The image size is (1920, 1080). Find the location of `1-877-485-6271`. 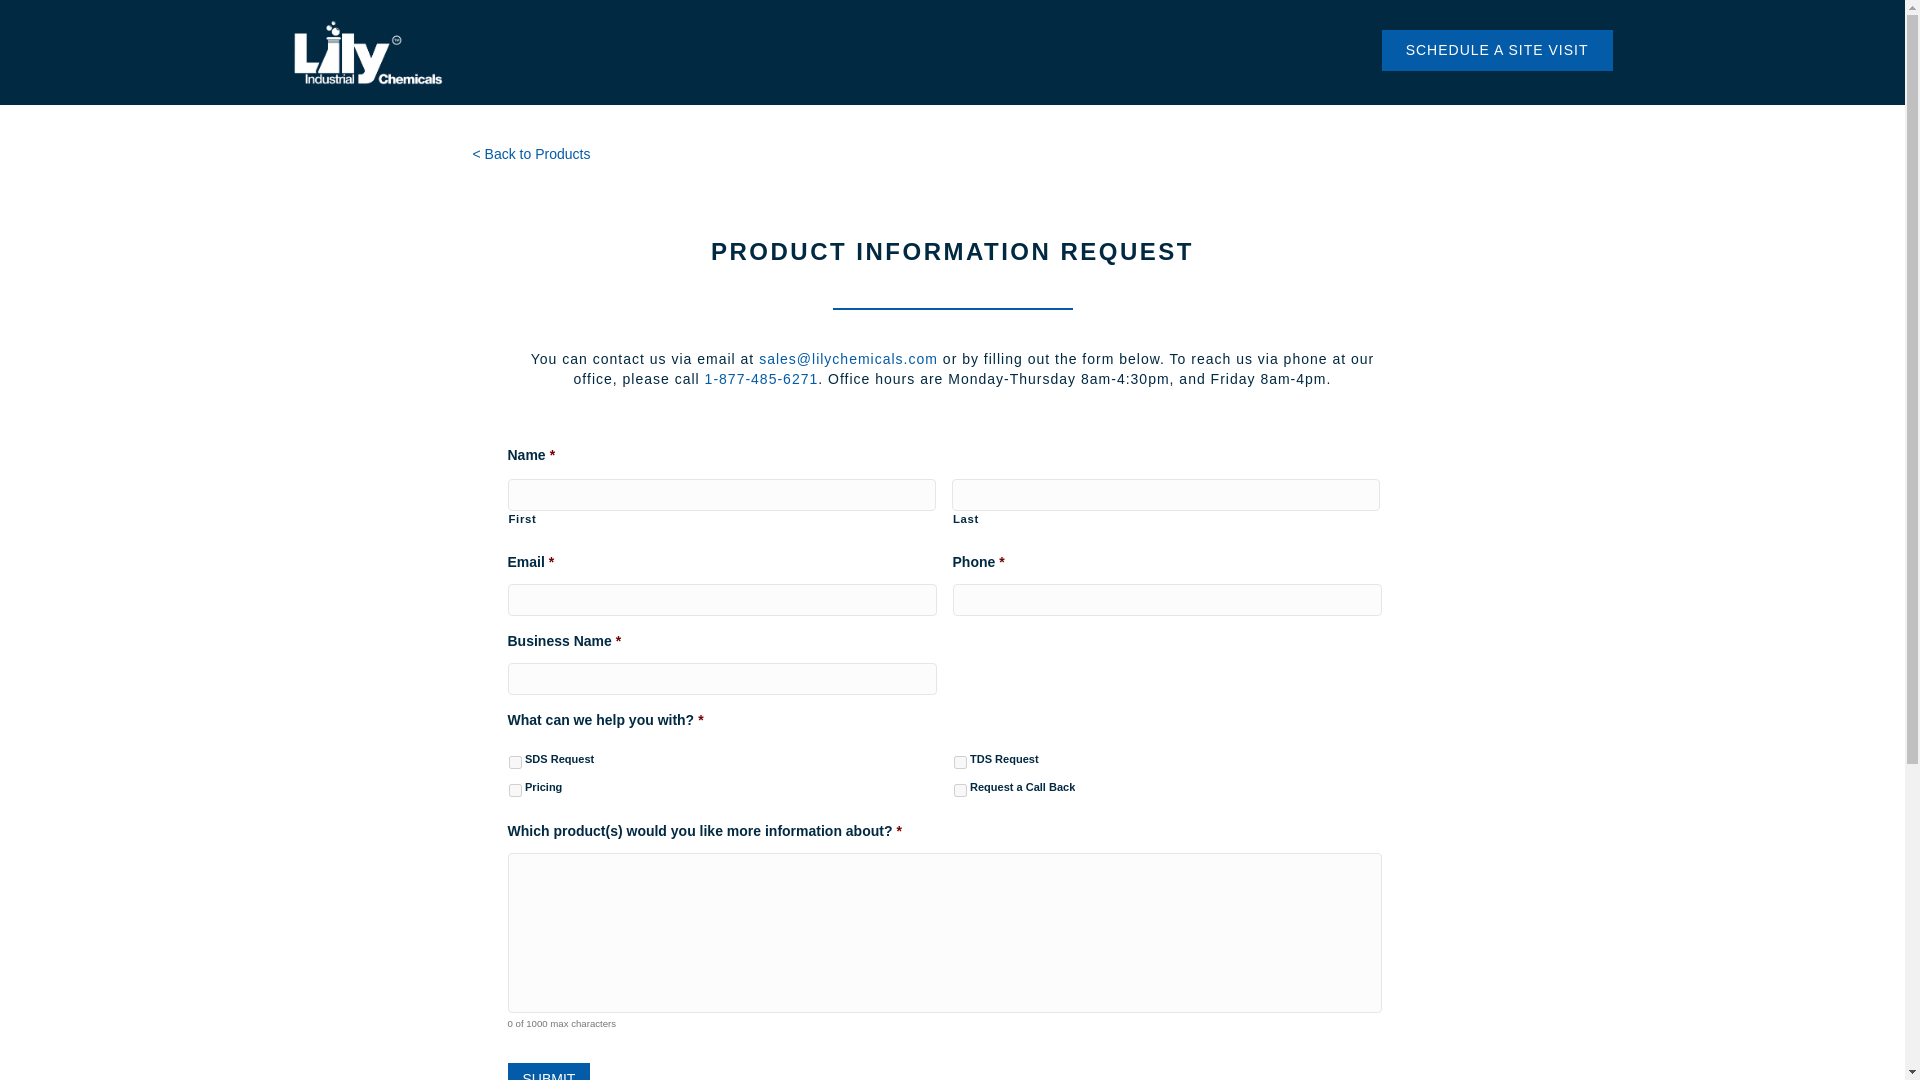

1-877-485-6271 is located at coordinates (762, 378).